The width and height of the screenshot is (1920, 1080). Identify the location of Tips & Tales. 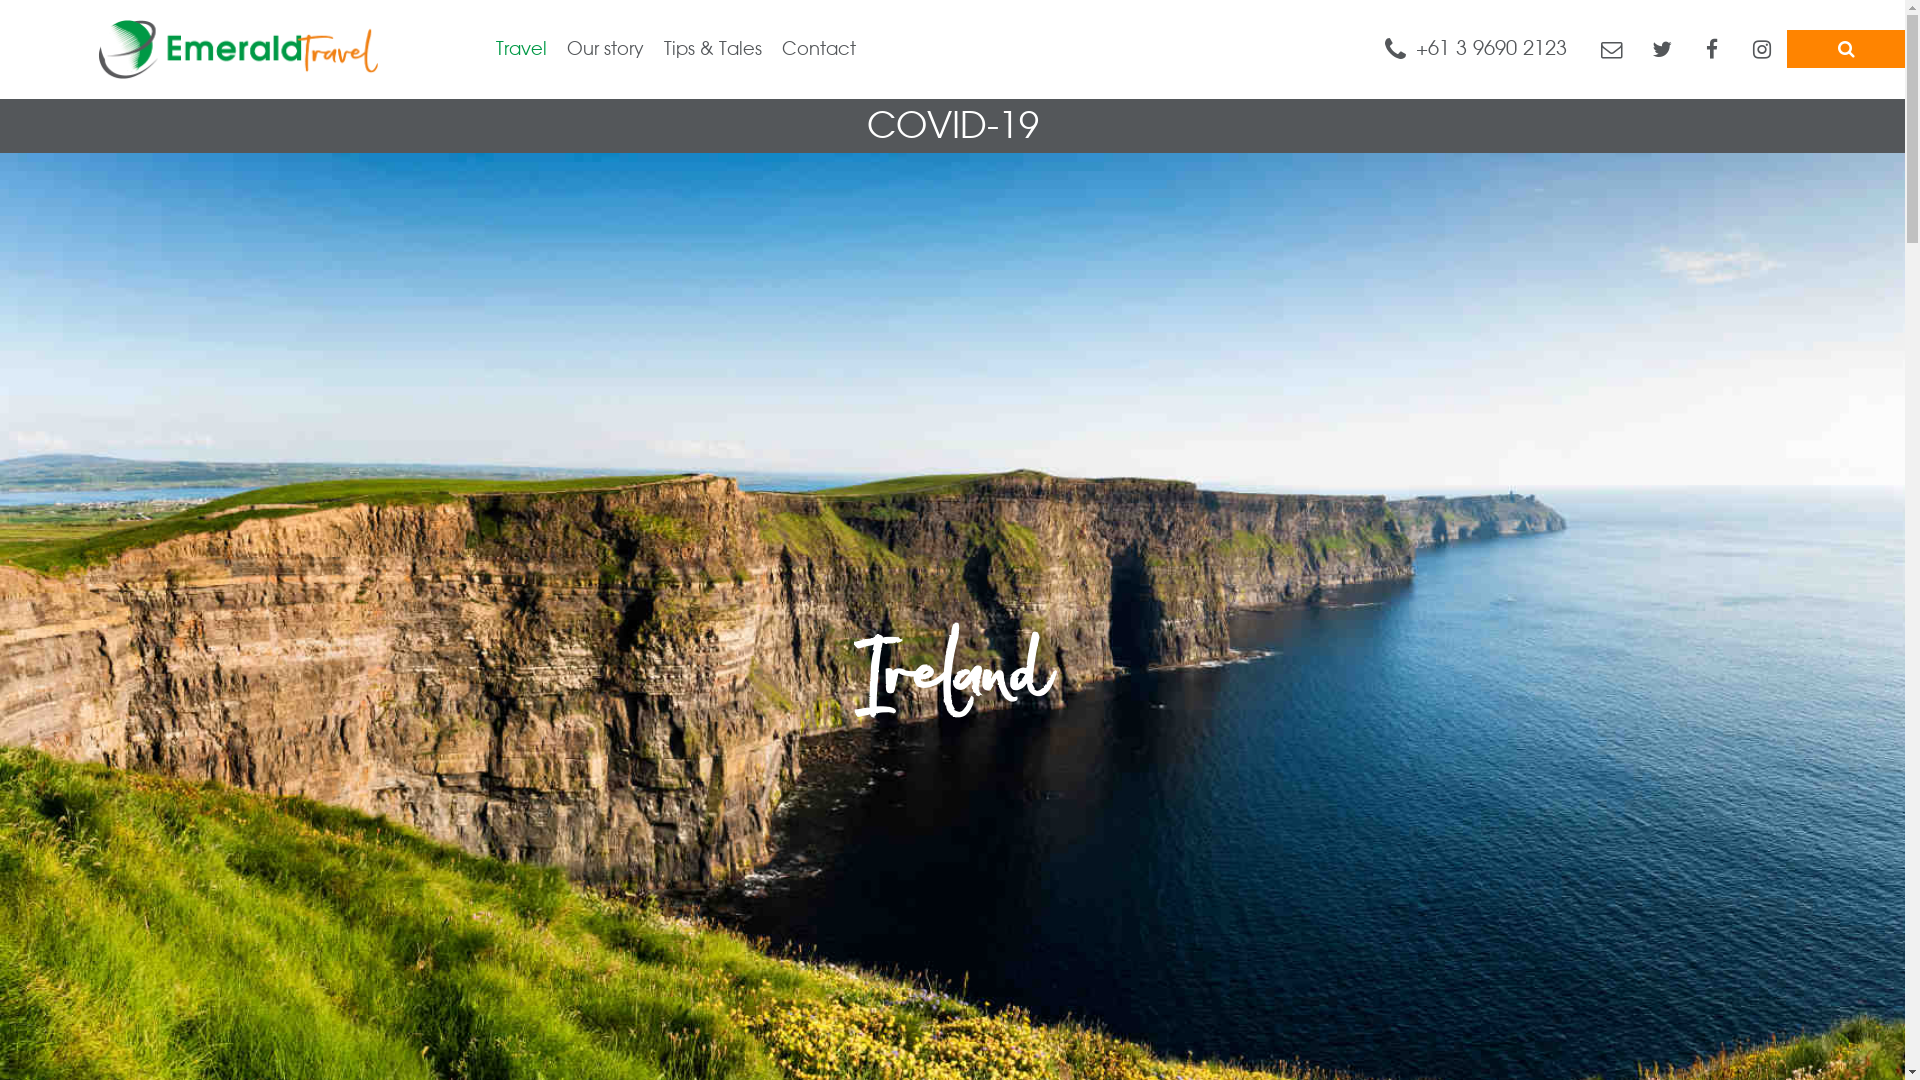
(703, 50).